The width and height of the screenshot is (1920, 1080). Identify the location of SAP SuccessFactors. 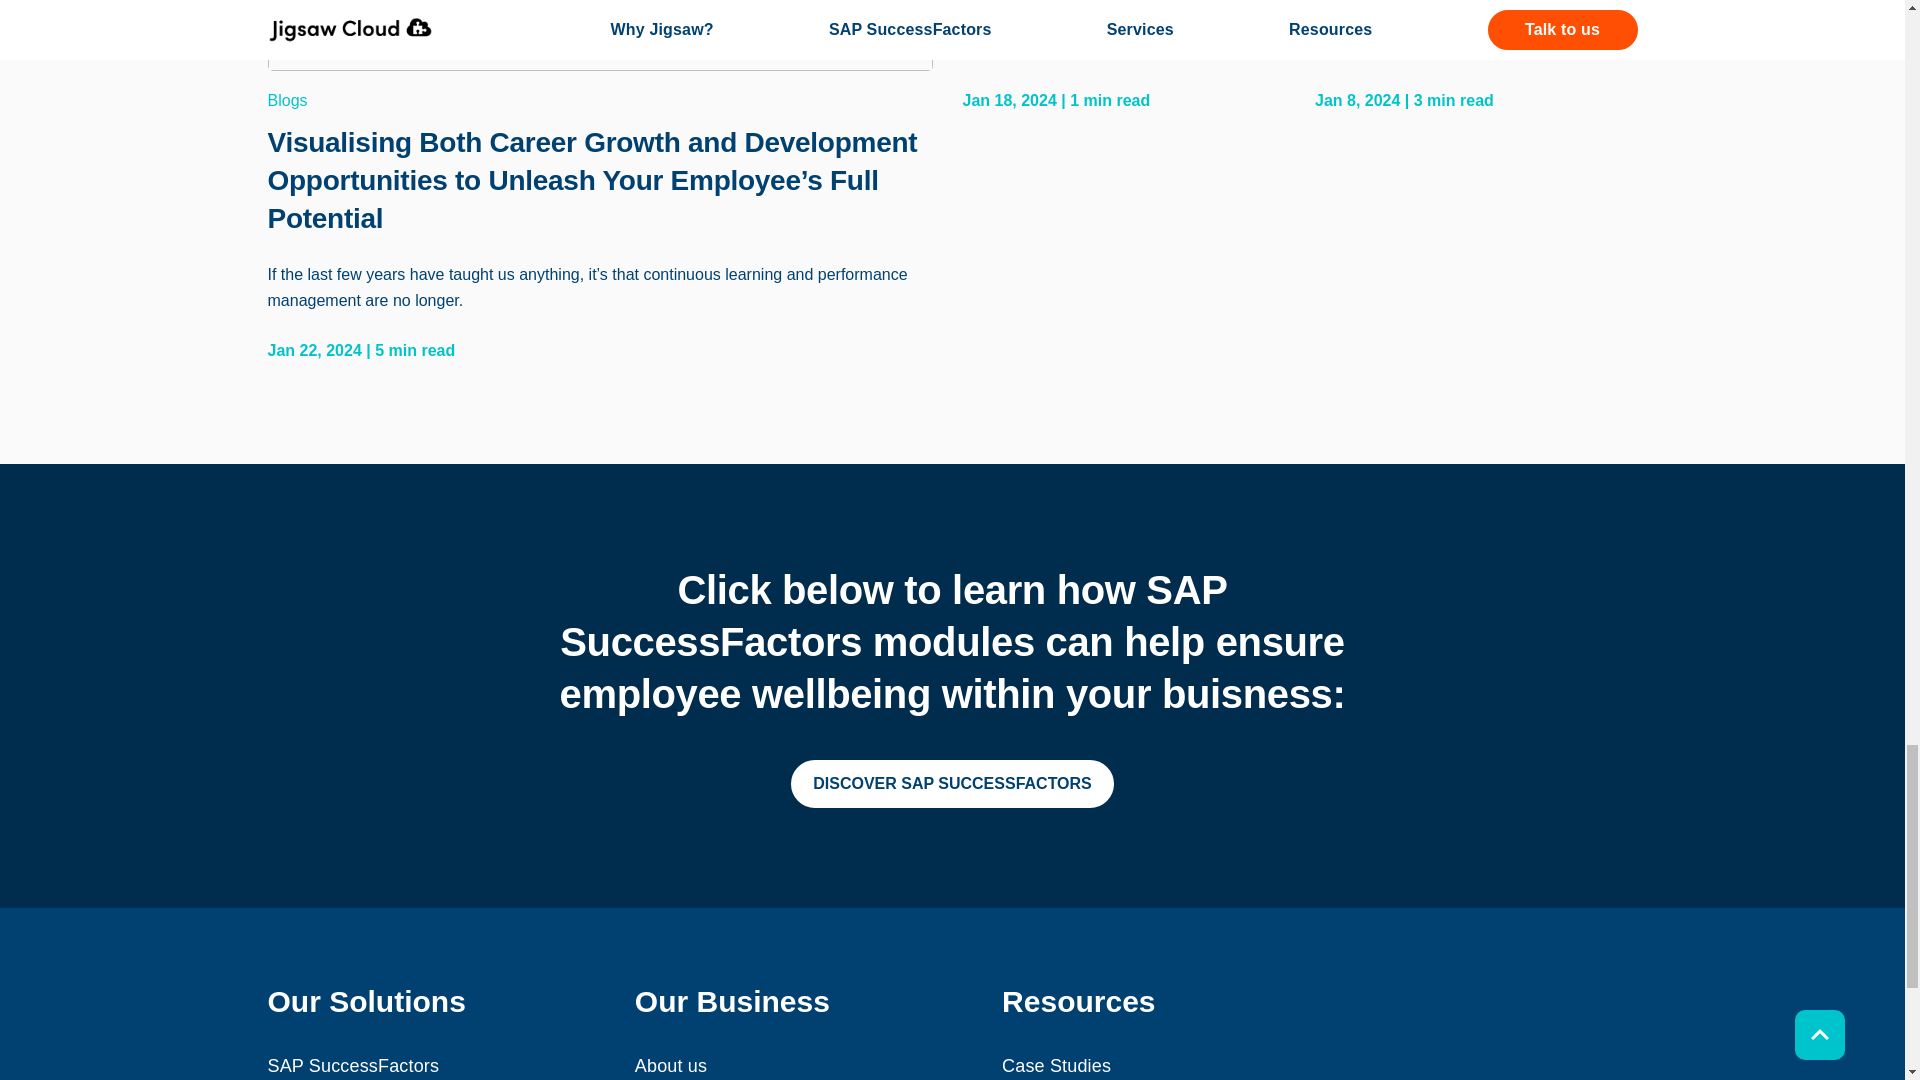
(354, 1066).